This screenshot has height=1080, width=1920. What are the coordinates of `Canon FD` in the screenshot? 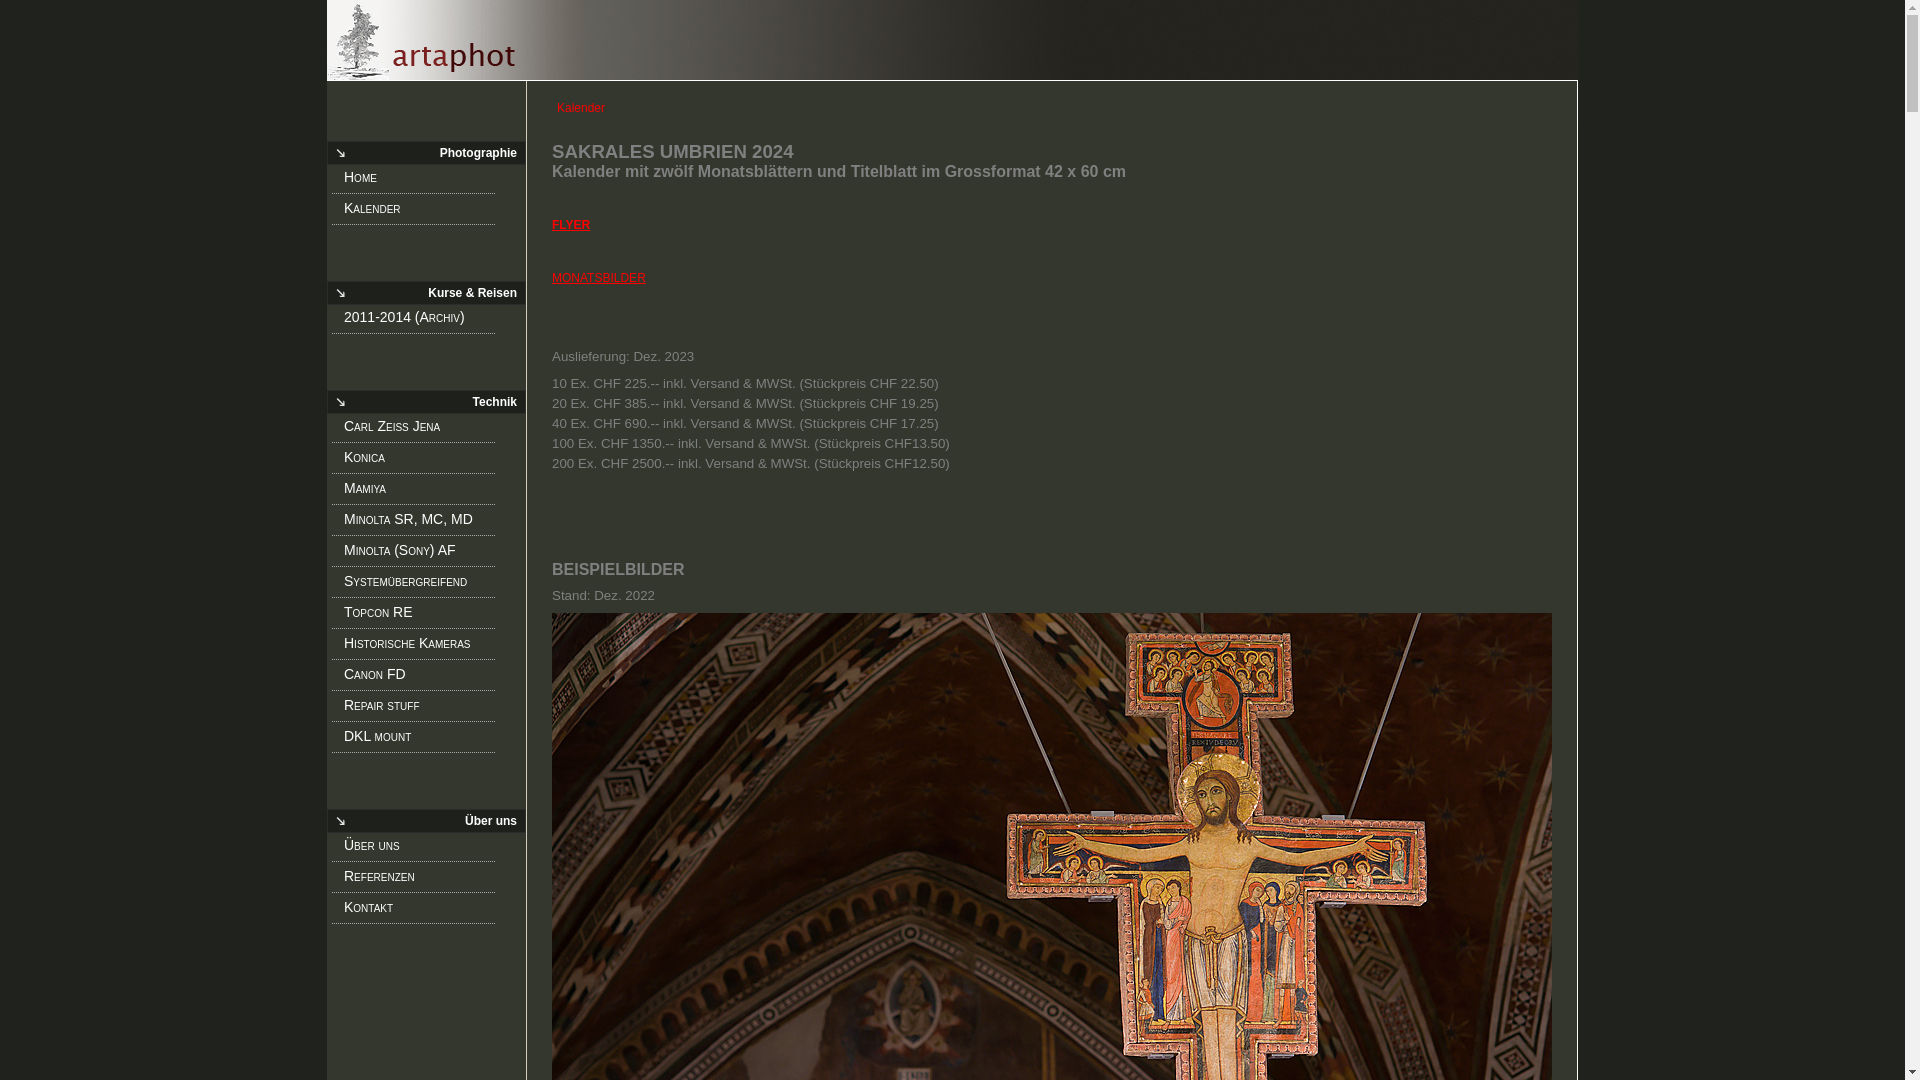 It's located at (420, 678).